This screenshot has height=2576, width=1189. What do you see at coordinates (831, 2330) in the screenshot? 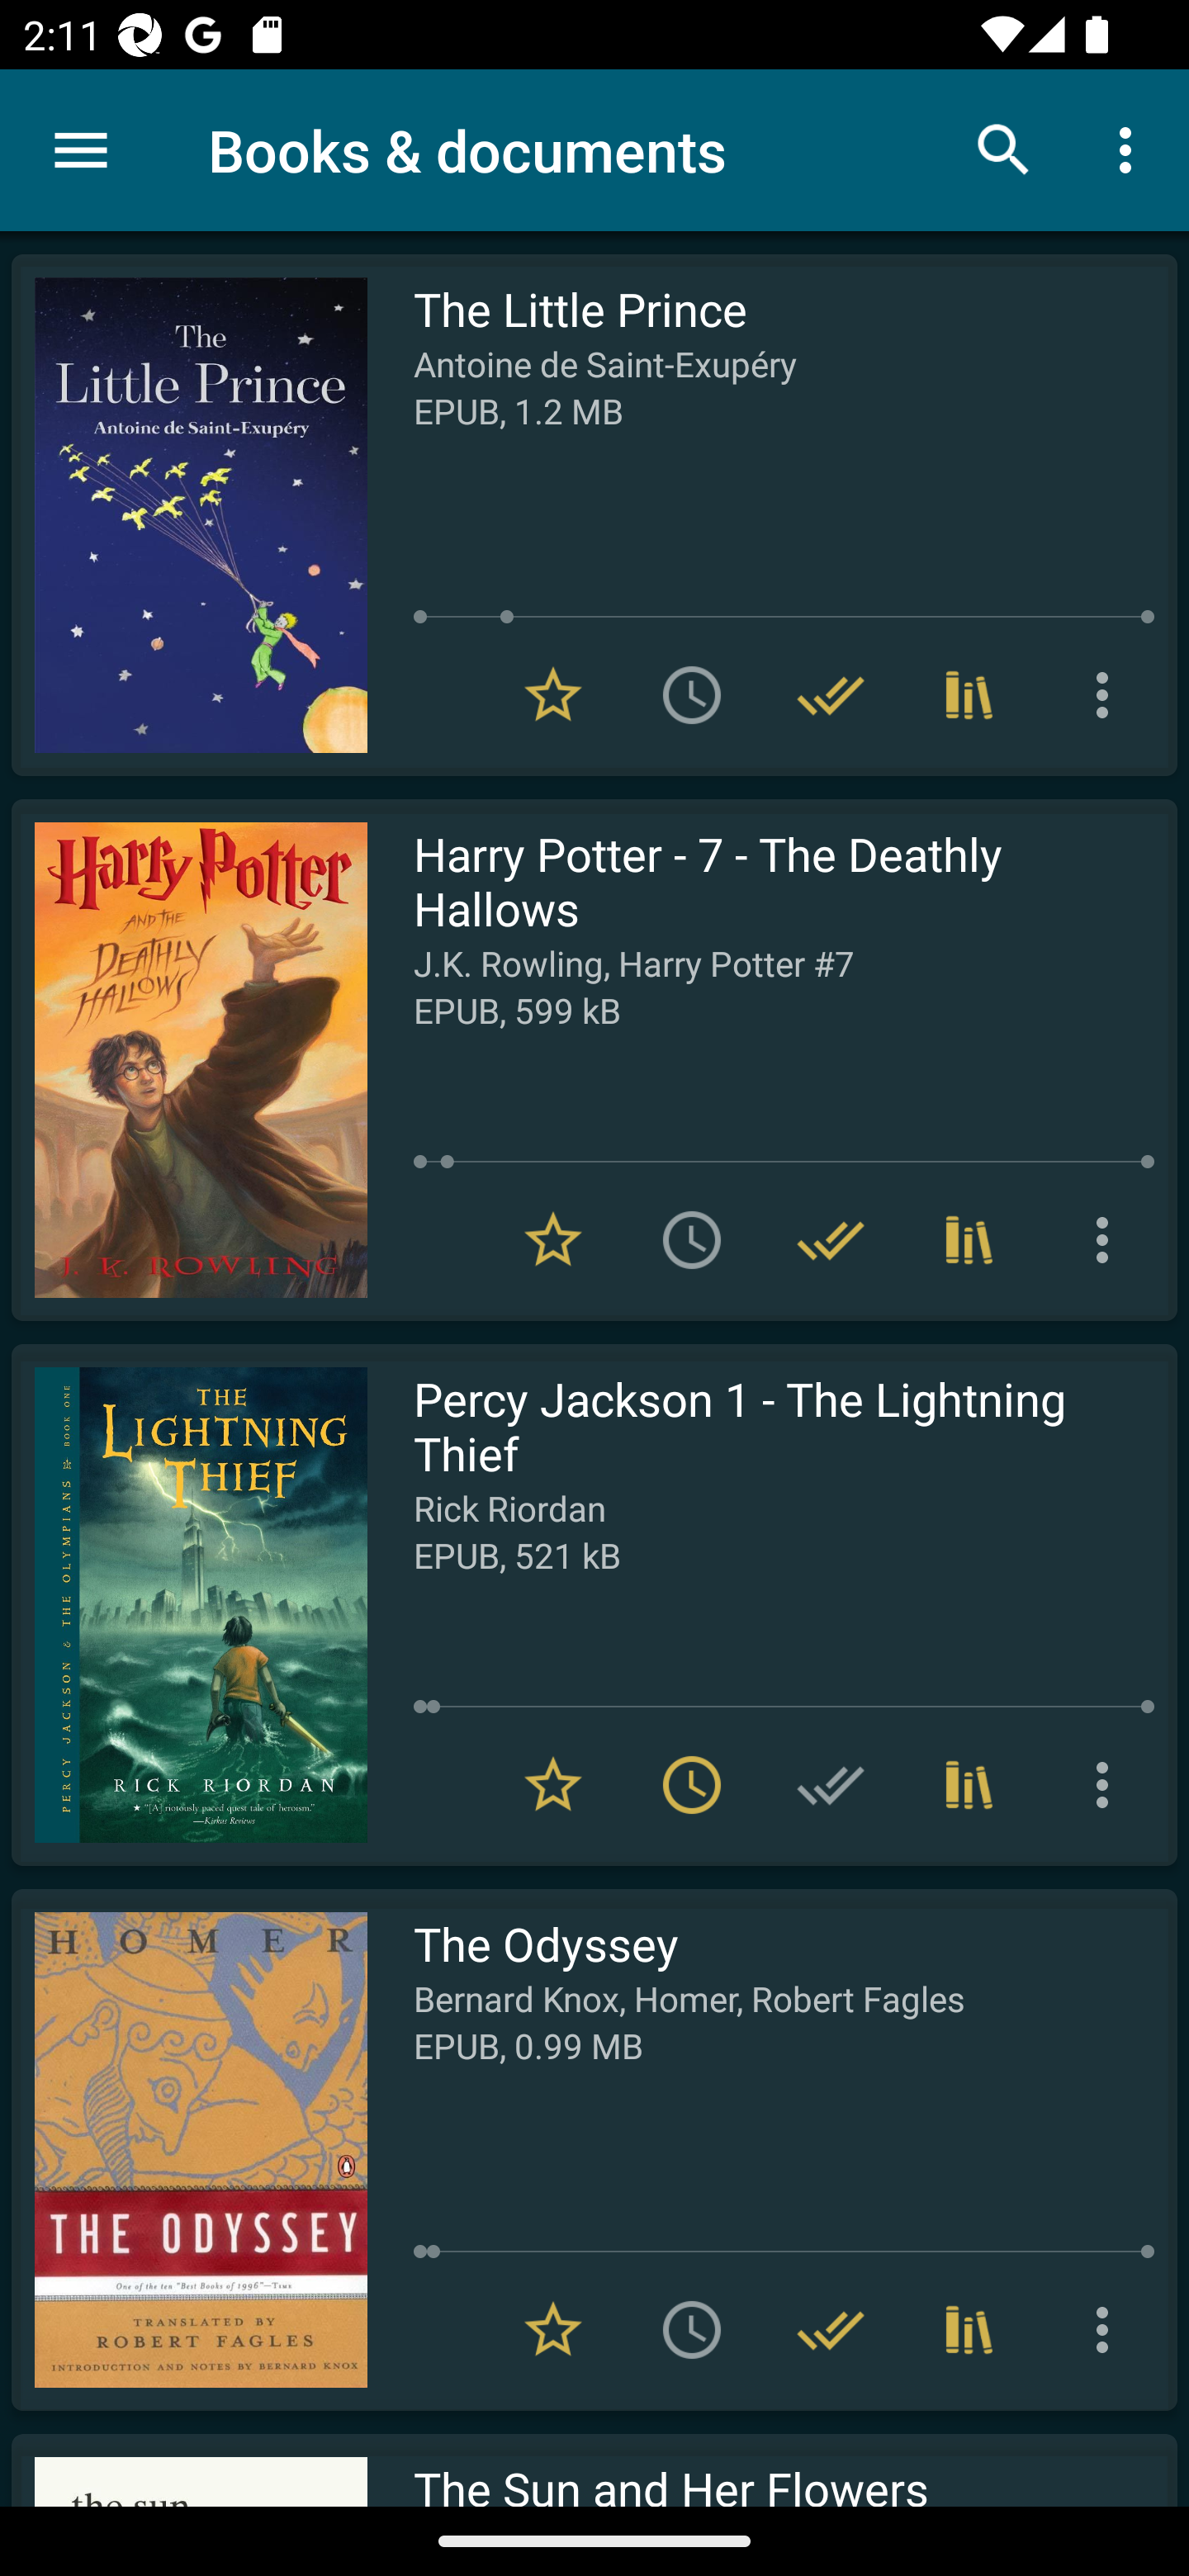
I see `Remove from Have read` at bounding box center [831, 2330].